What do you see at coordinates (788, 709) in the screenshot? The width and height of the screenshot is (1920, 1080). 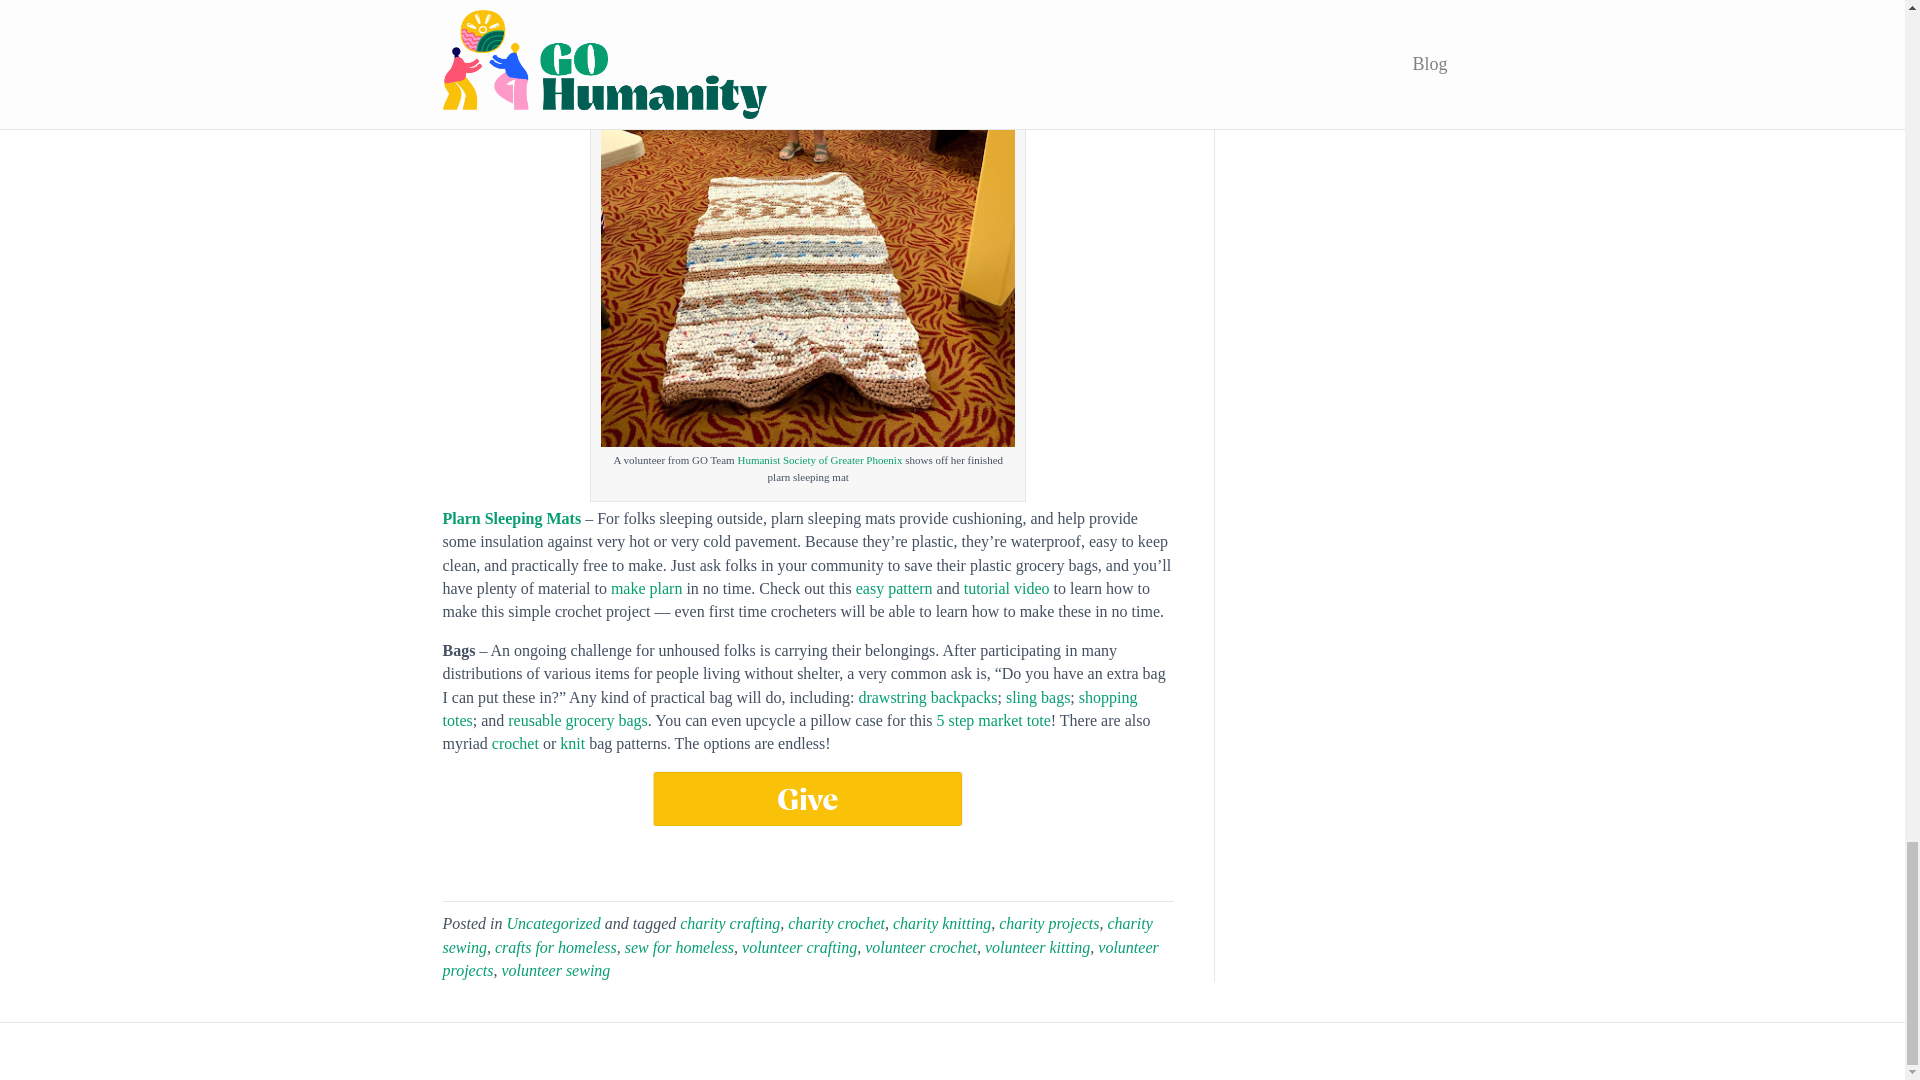 I see `shopping totes` at bounding box center [788, 709].